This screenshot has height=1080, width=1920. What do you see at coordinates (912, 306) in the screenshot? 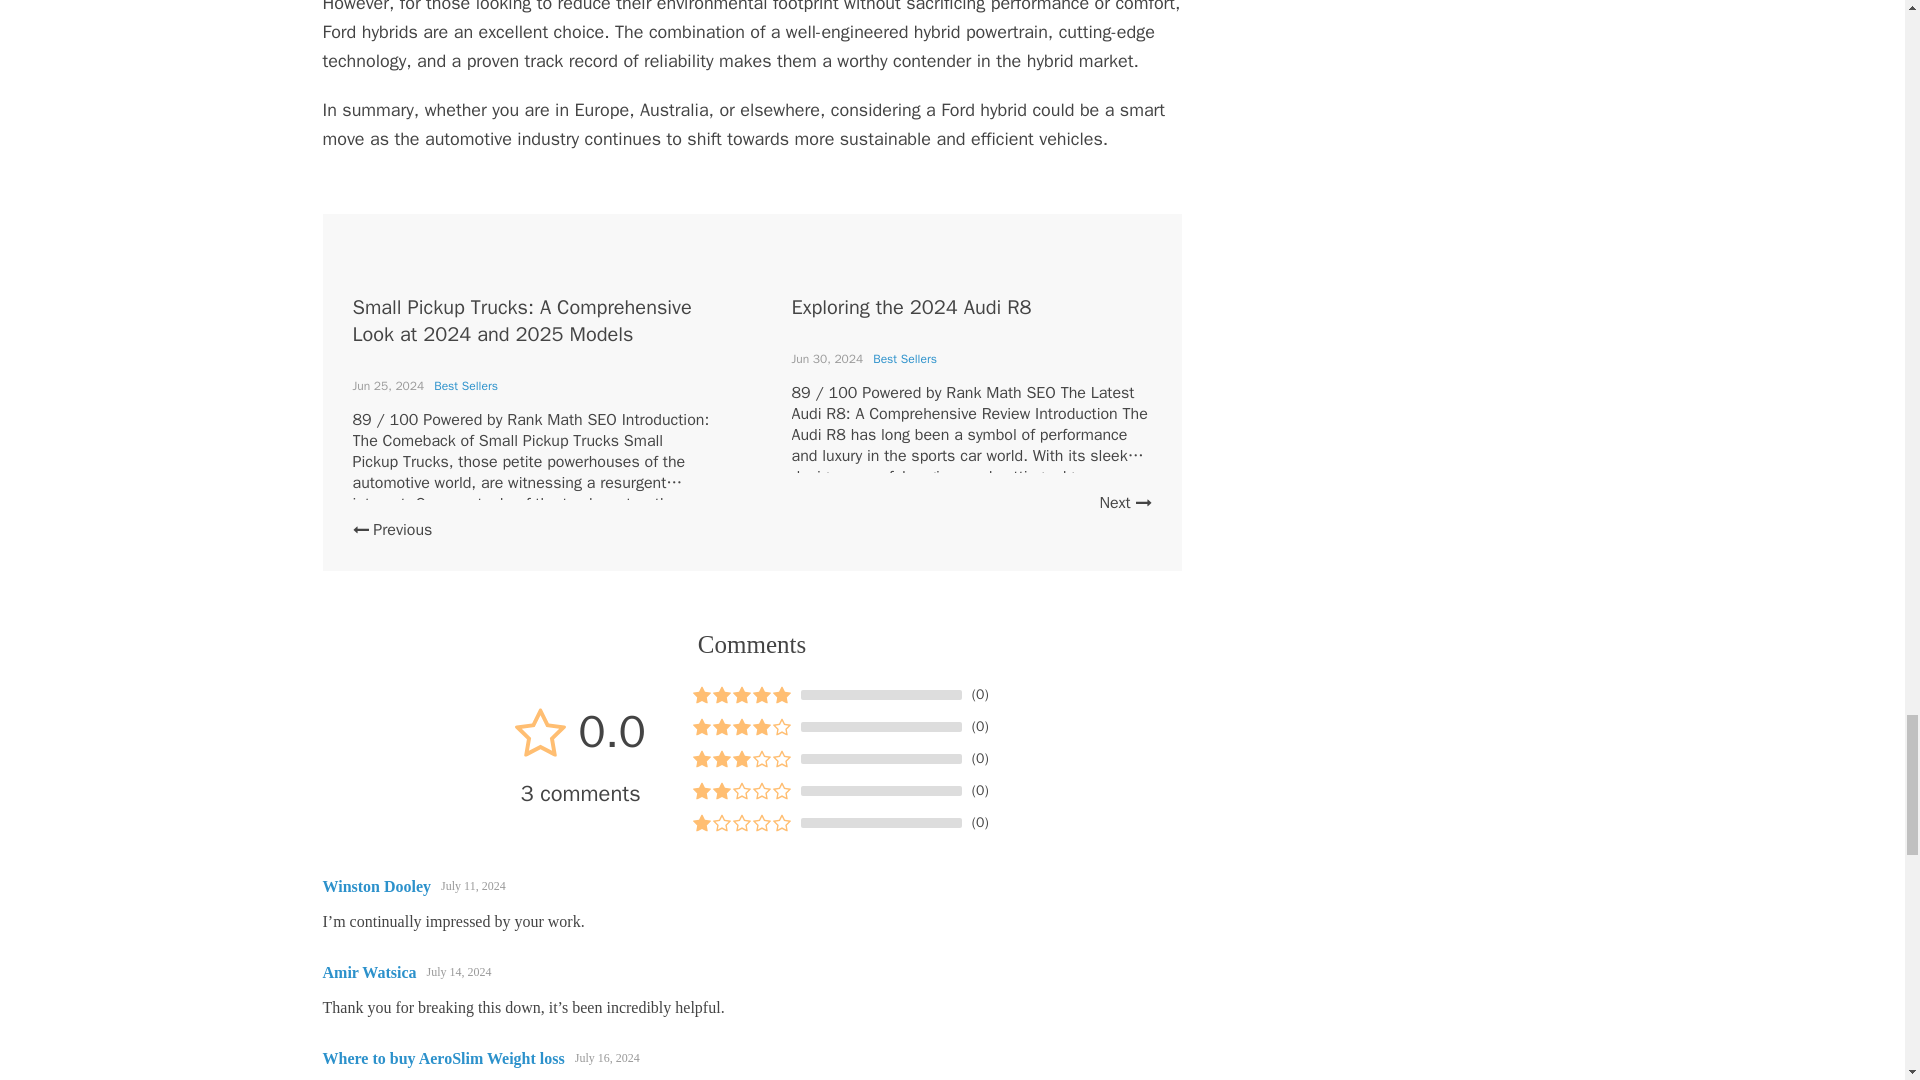
I see `Exploring the 2024 Audi R8` at bounding box center [912, 306].